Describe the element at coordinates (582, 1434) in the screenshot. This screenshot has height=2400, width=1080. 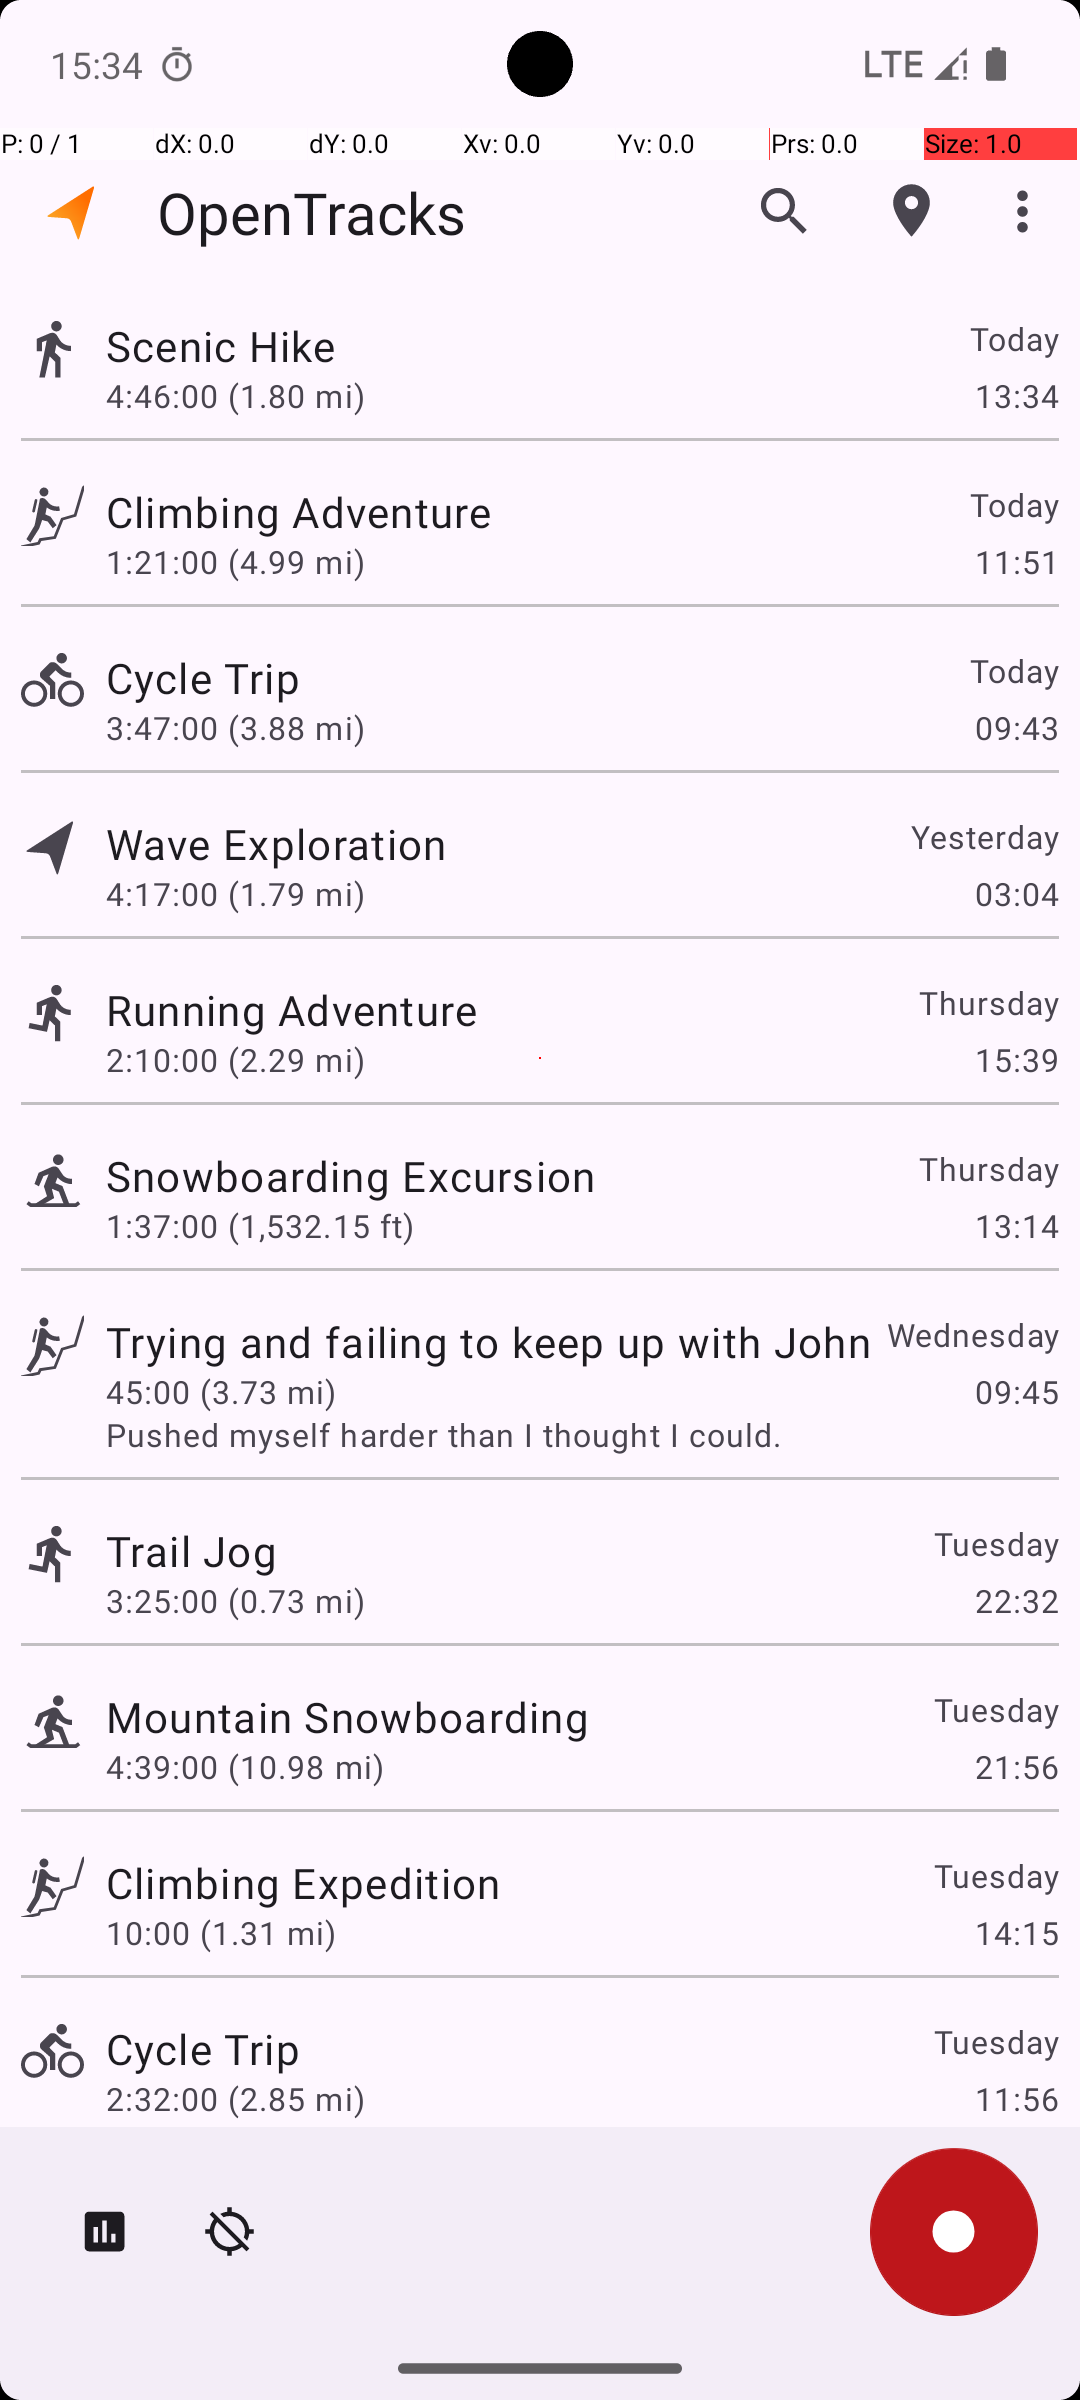
I see `Pushed myself harder than I thought I could.` at that location.